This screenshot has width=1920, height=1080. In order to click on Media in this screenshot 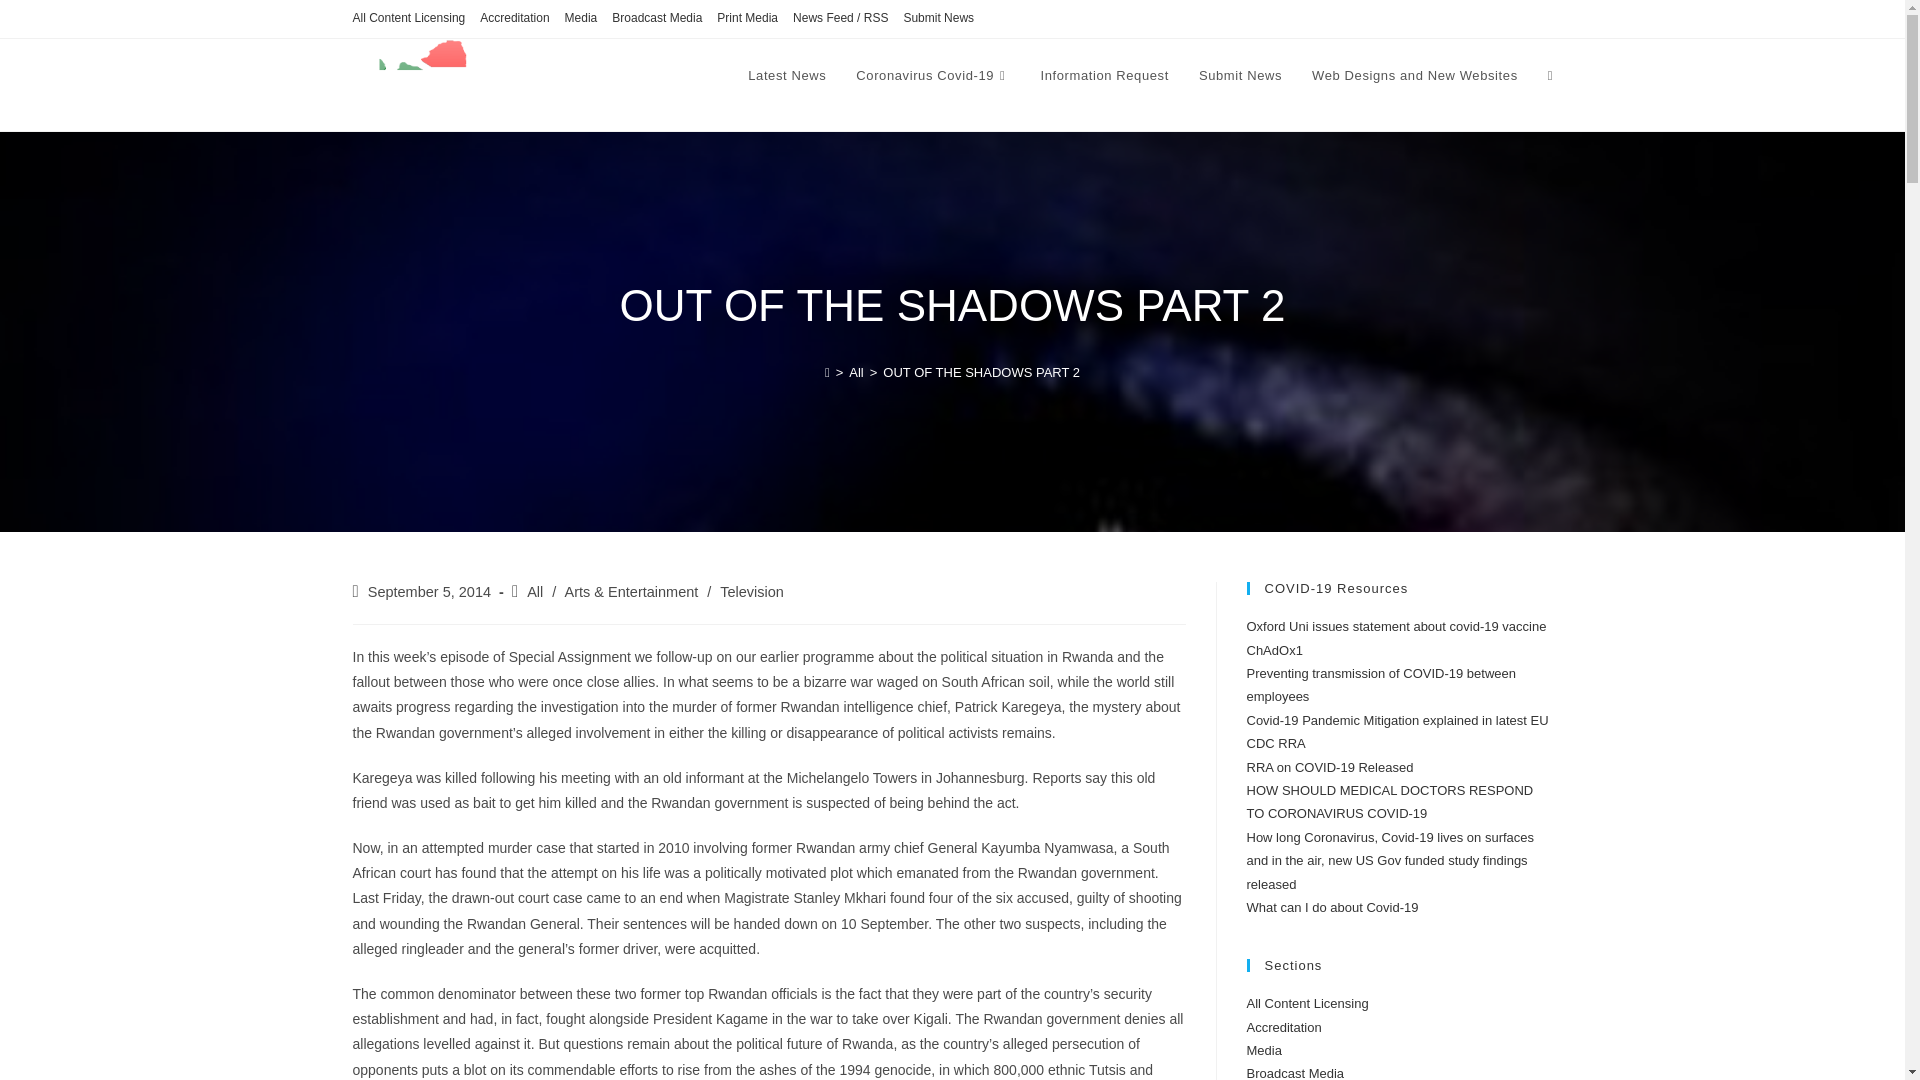, I will do `click(580, 18)`.